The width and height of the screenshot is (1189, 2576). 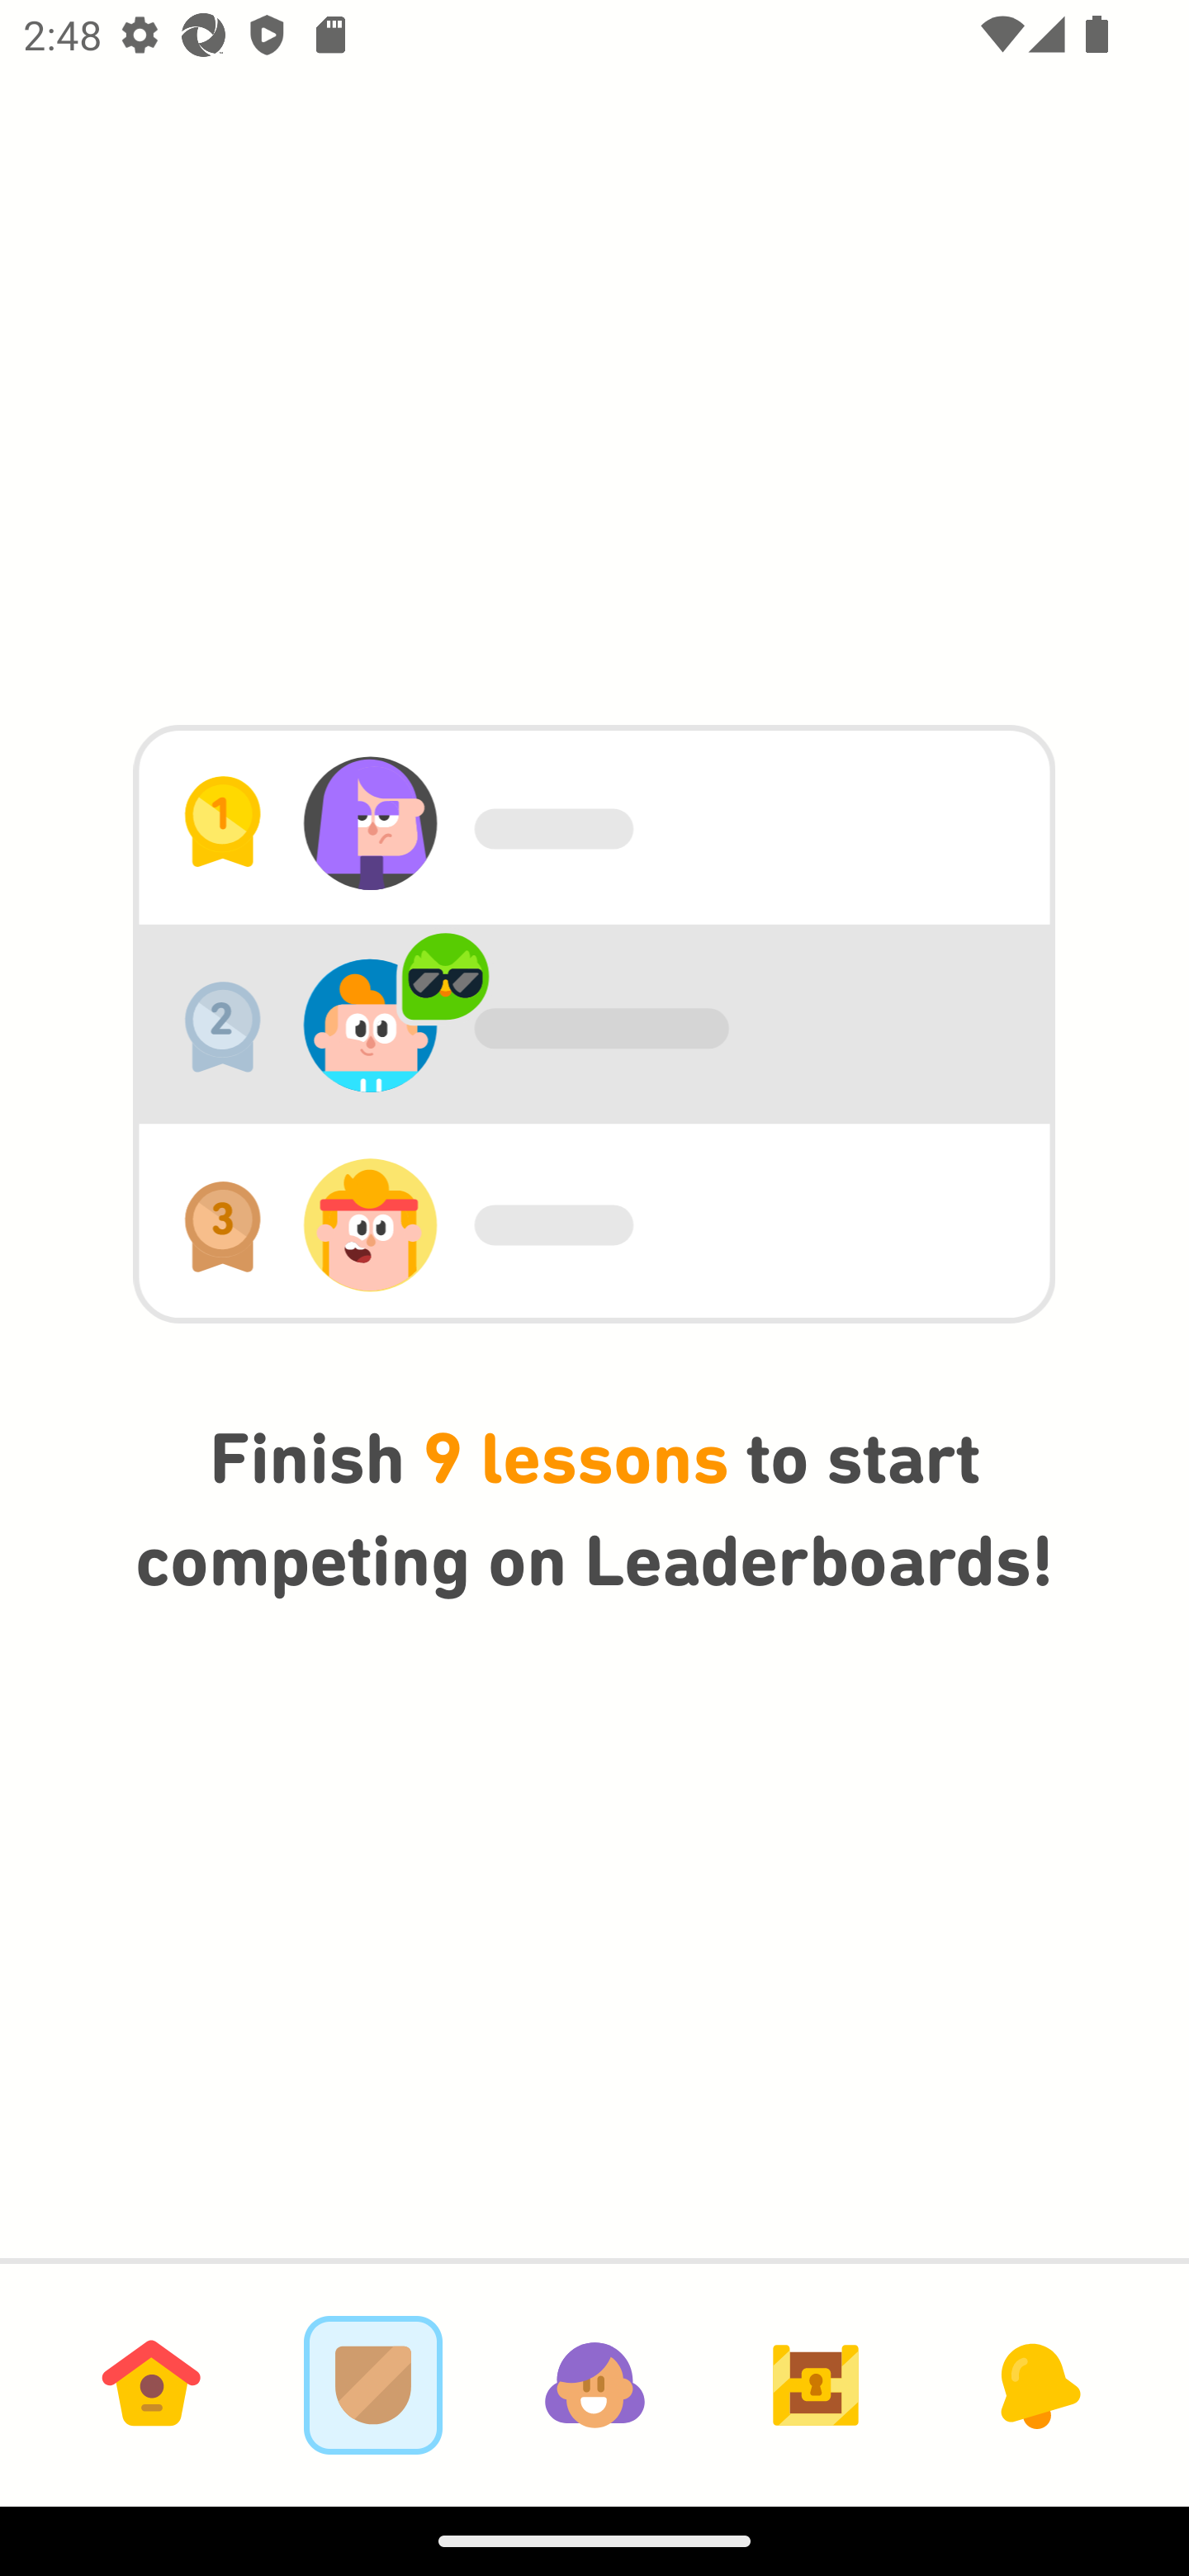 What do you see at coordinates (151, 2384) in the screenshot?
I see `Learn Tab` at bounding box center [151, 2384].